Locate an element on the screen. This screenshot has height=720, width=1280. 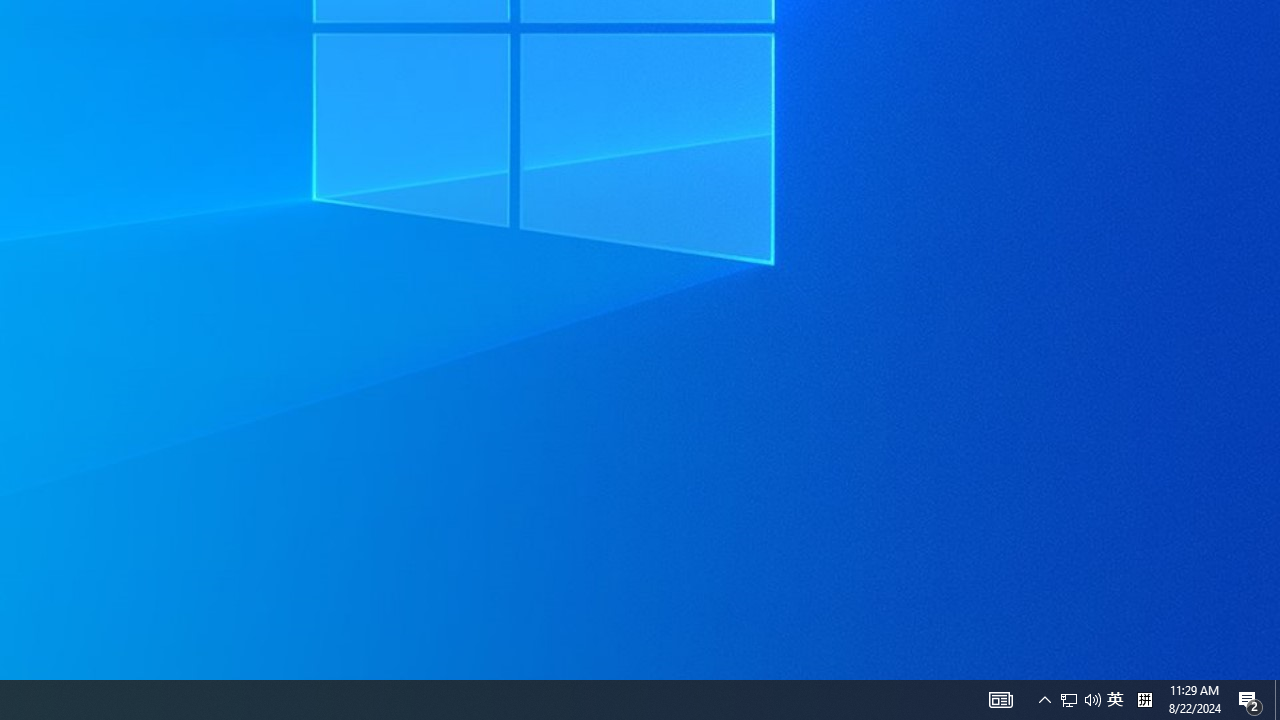
Q2790: 100% is located at coordinates (1092, 700).